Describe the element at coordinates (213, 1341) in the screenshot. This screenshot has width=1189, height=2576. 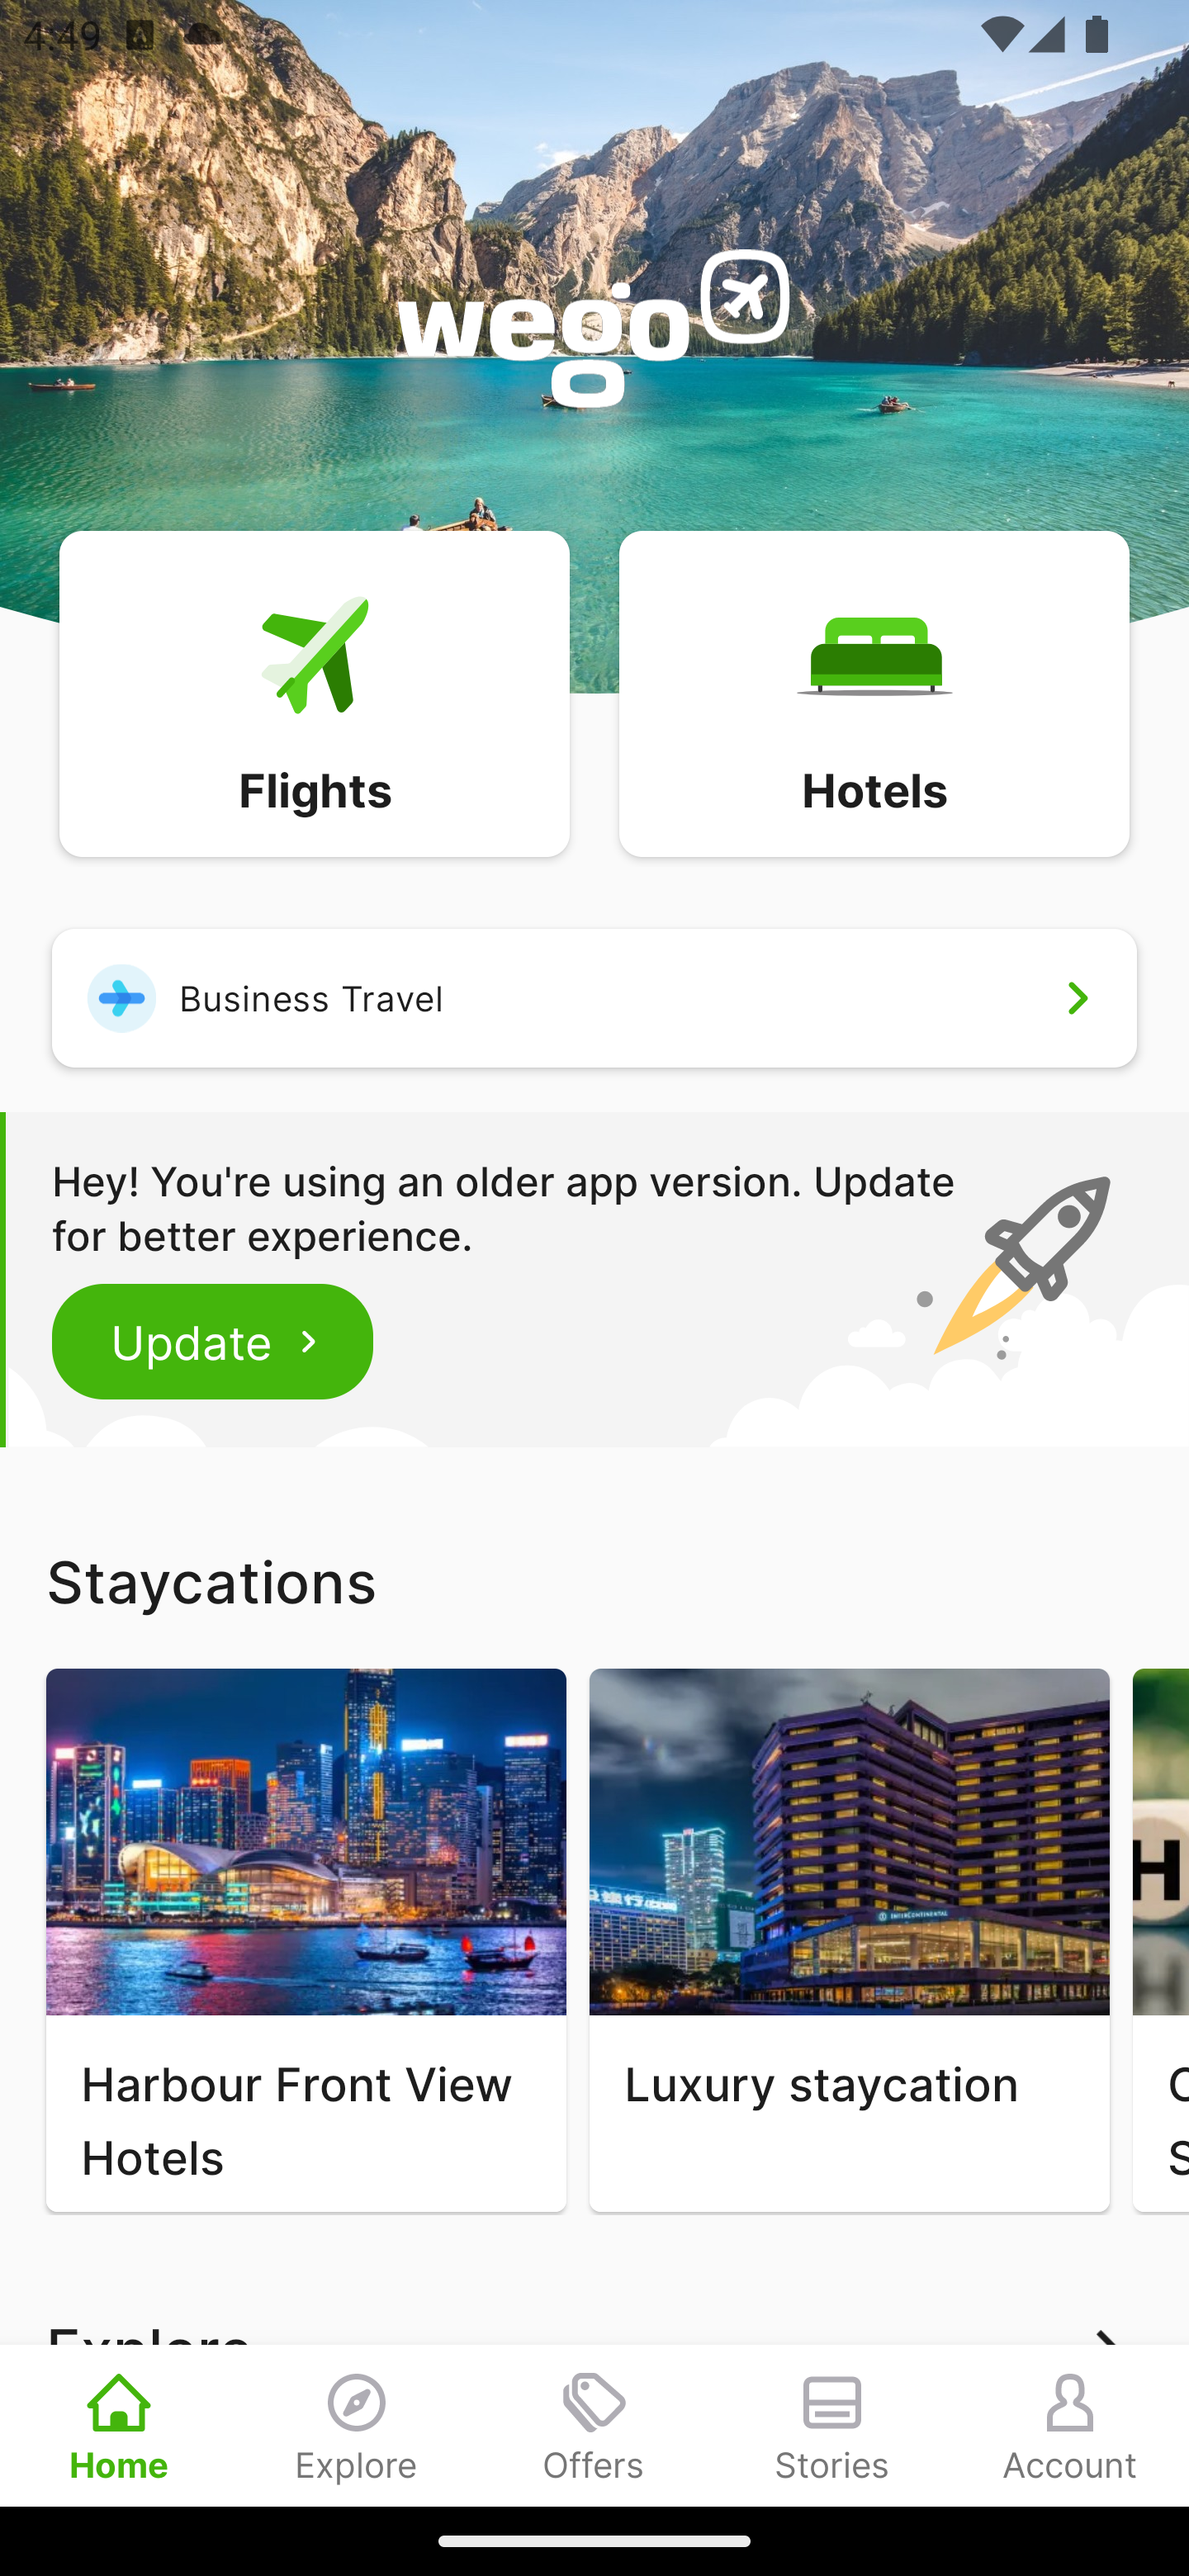
I see `Update` at that location.